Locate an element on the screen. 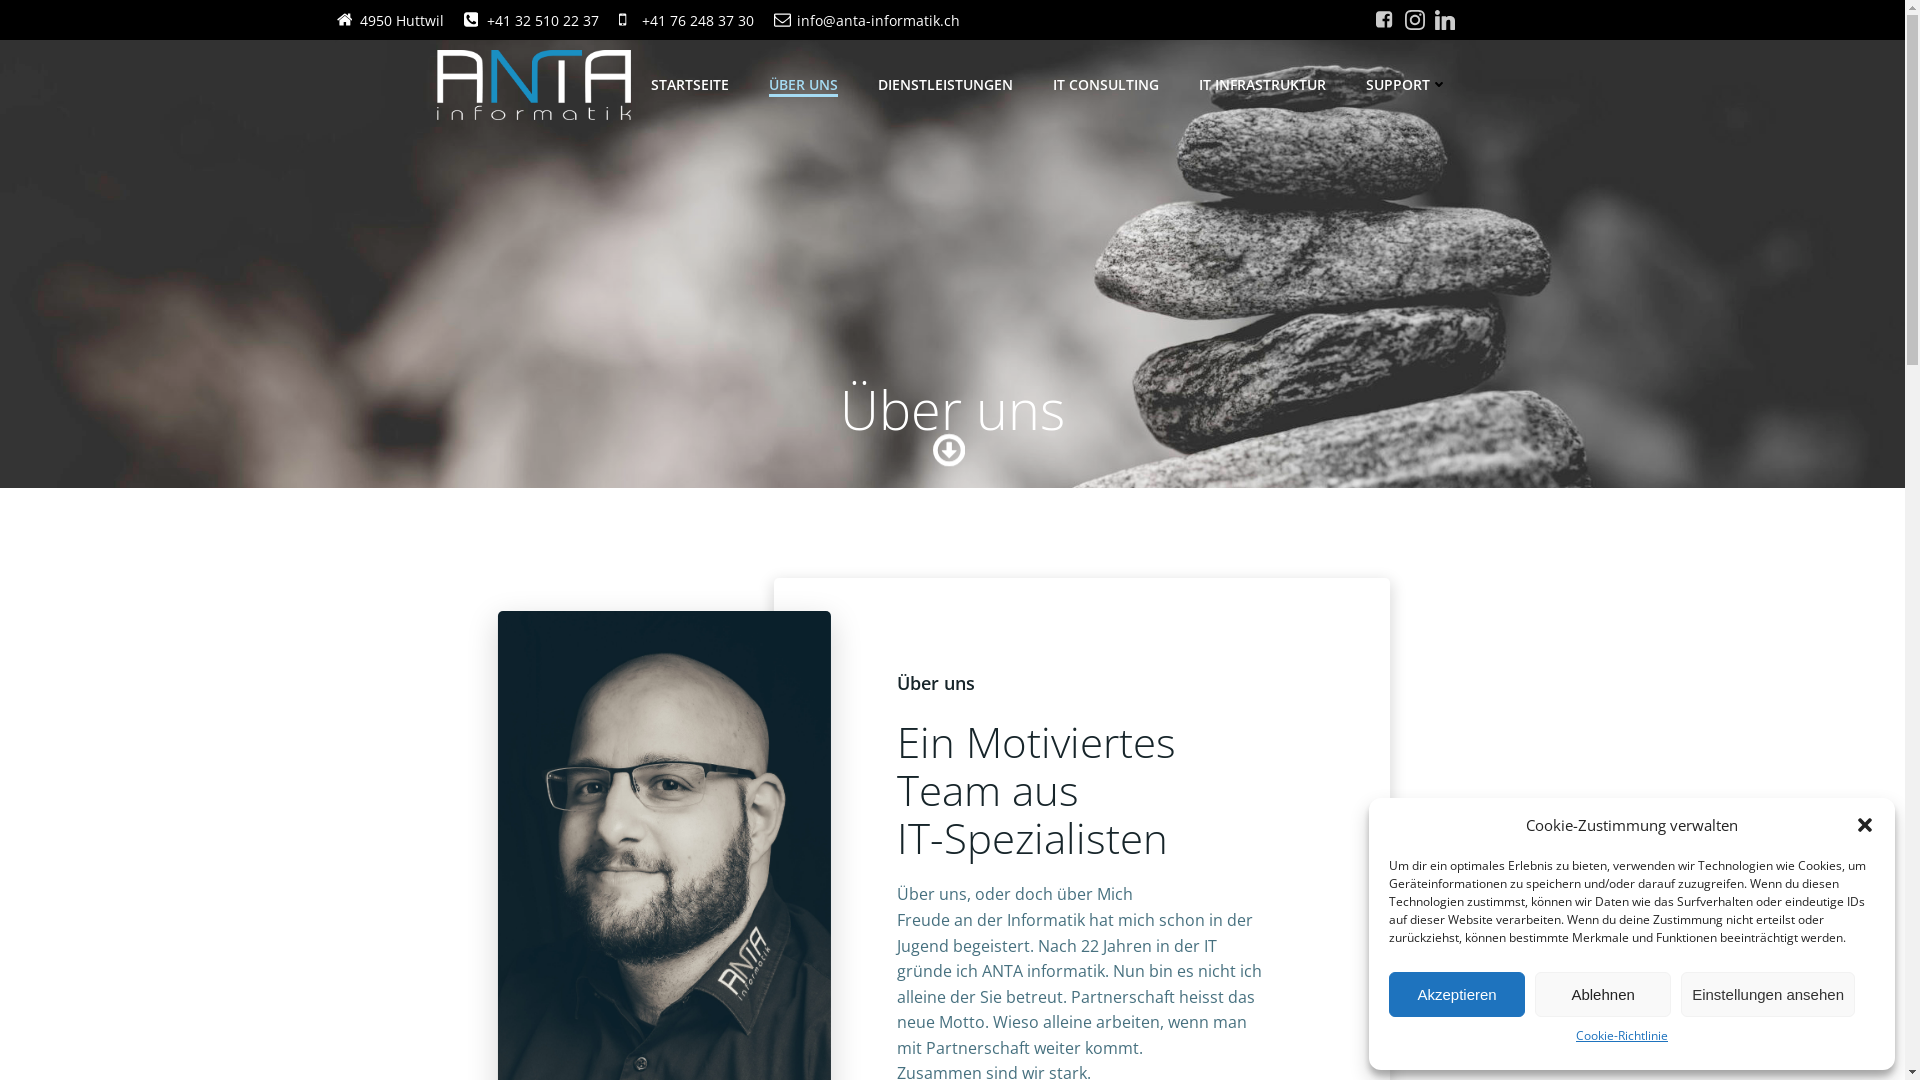 The image size is (1920, 1080). Cookie-Richtlinie is located at coordinates (1622, 1036).